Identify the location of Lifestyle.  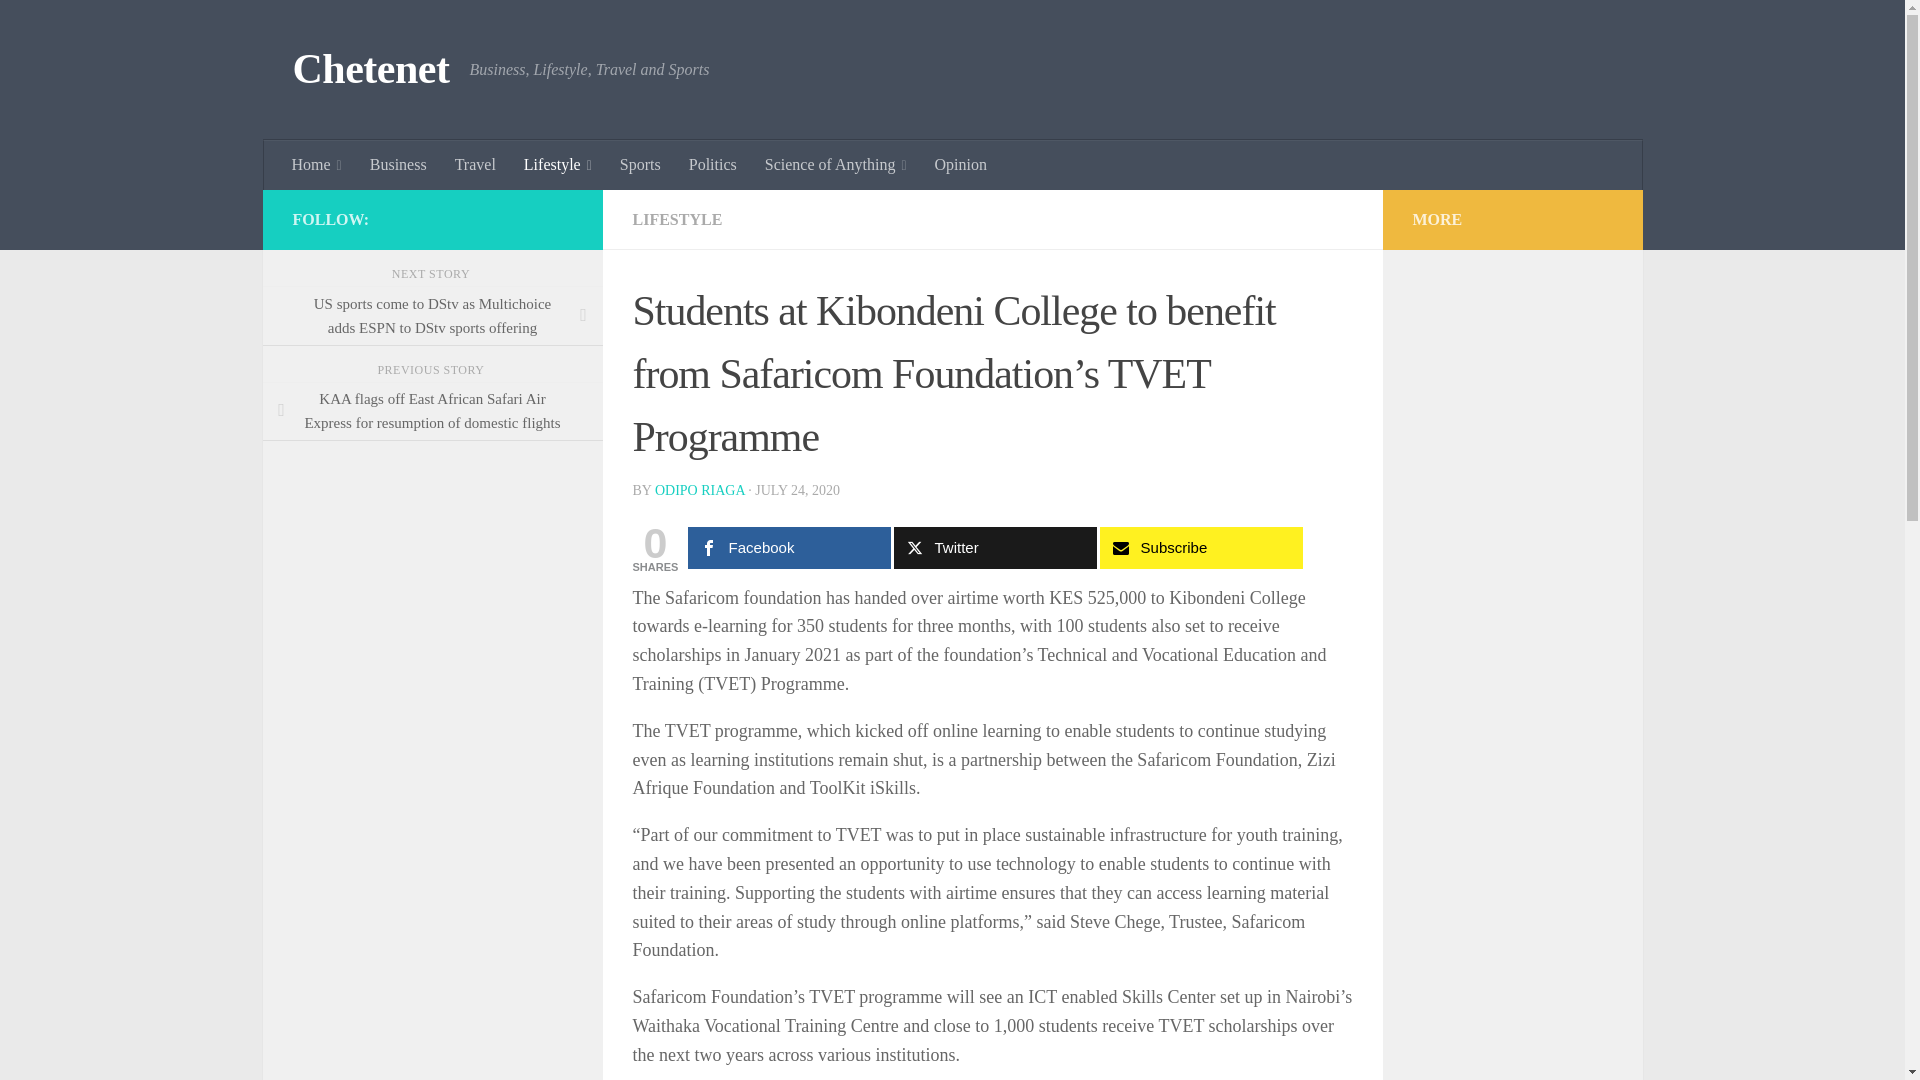
(558, 165).